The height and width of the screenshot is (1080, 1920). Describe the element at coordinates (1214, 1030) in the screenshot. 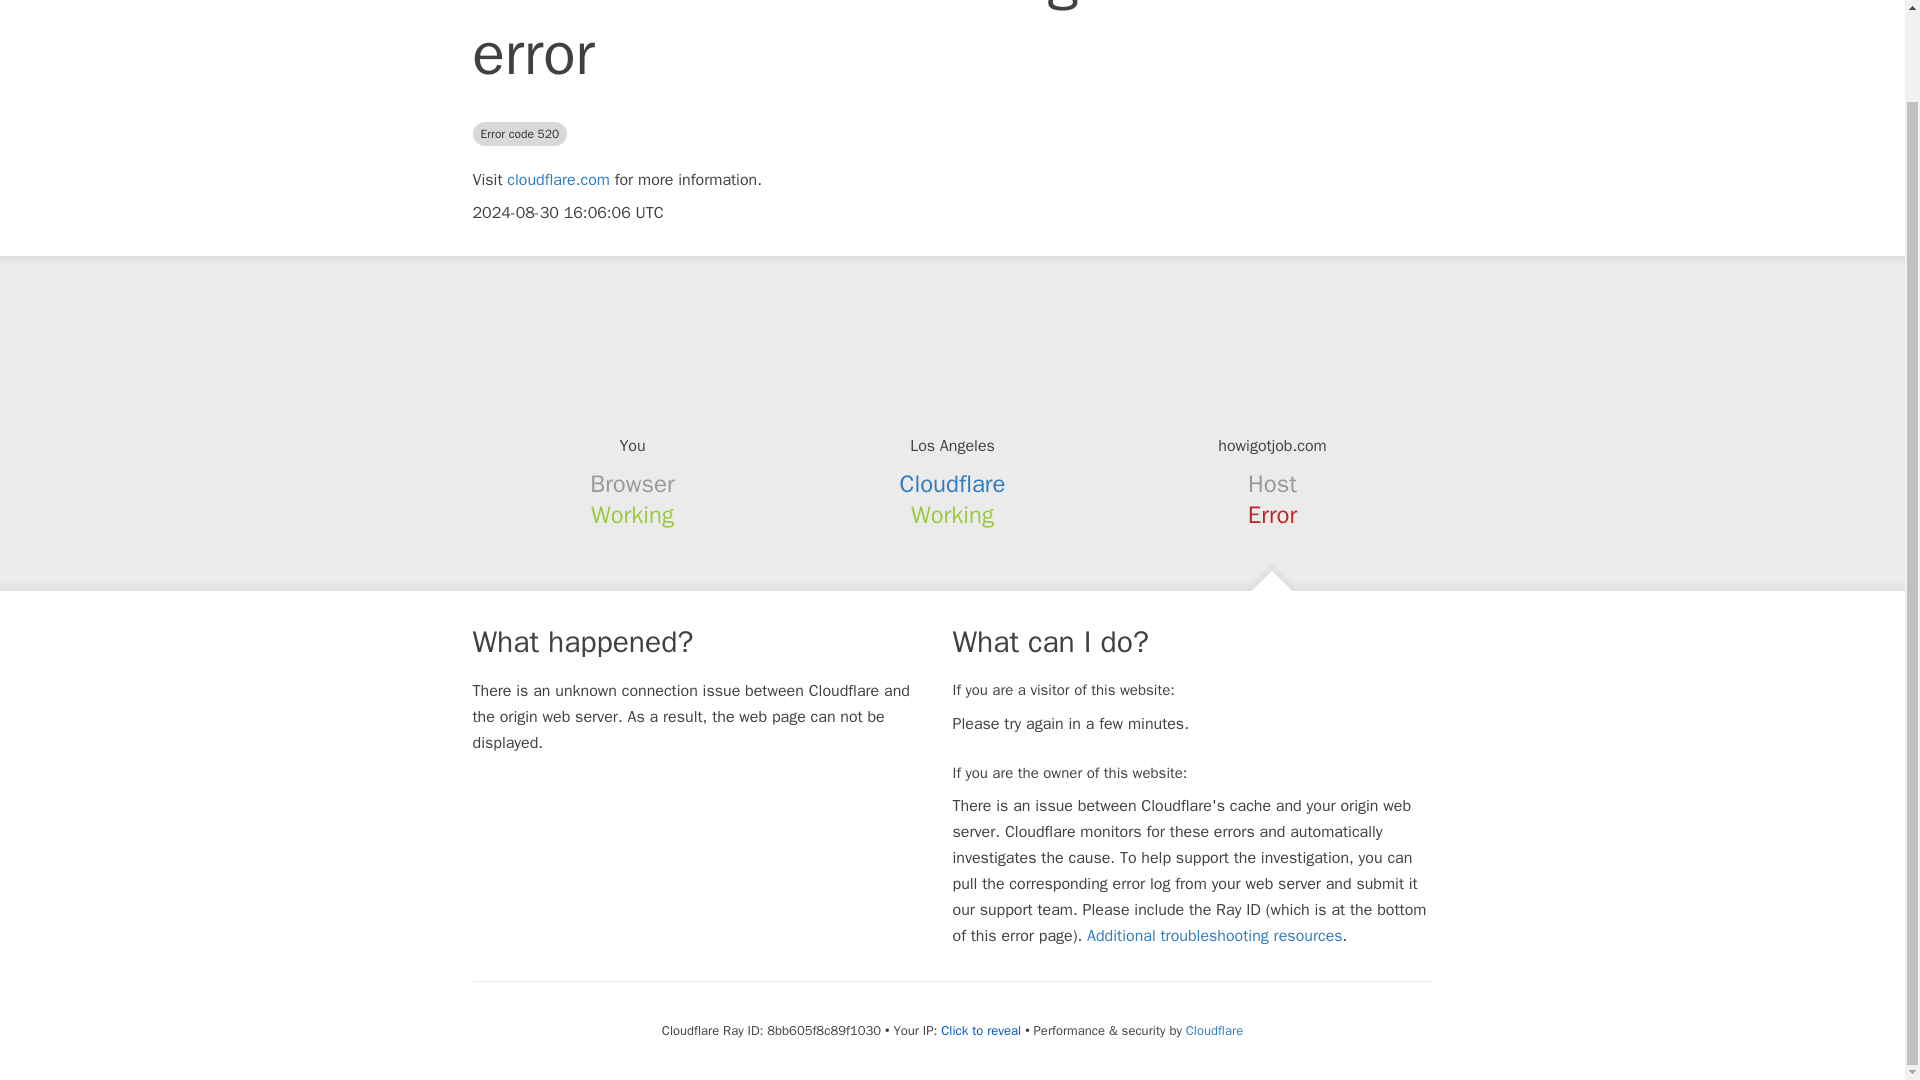

I see `Cloudflare` at that location.